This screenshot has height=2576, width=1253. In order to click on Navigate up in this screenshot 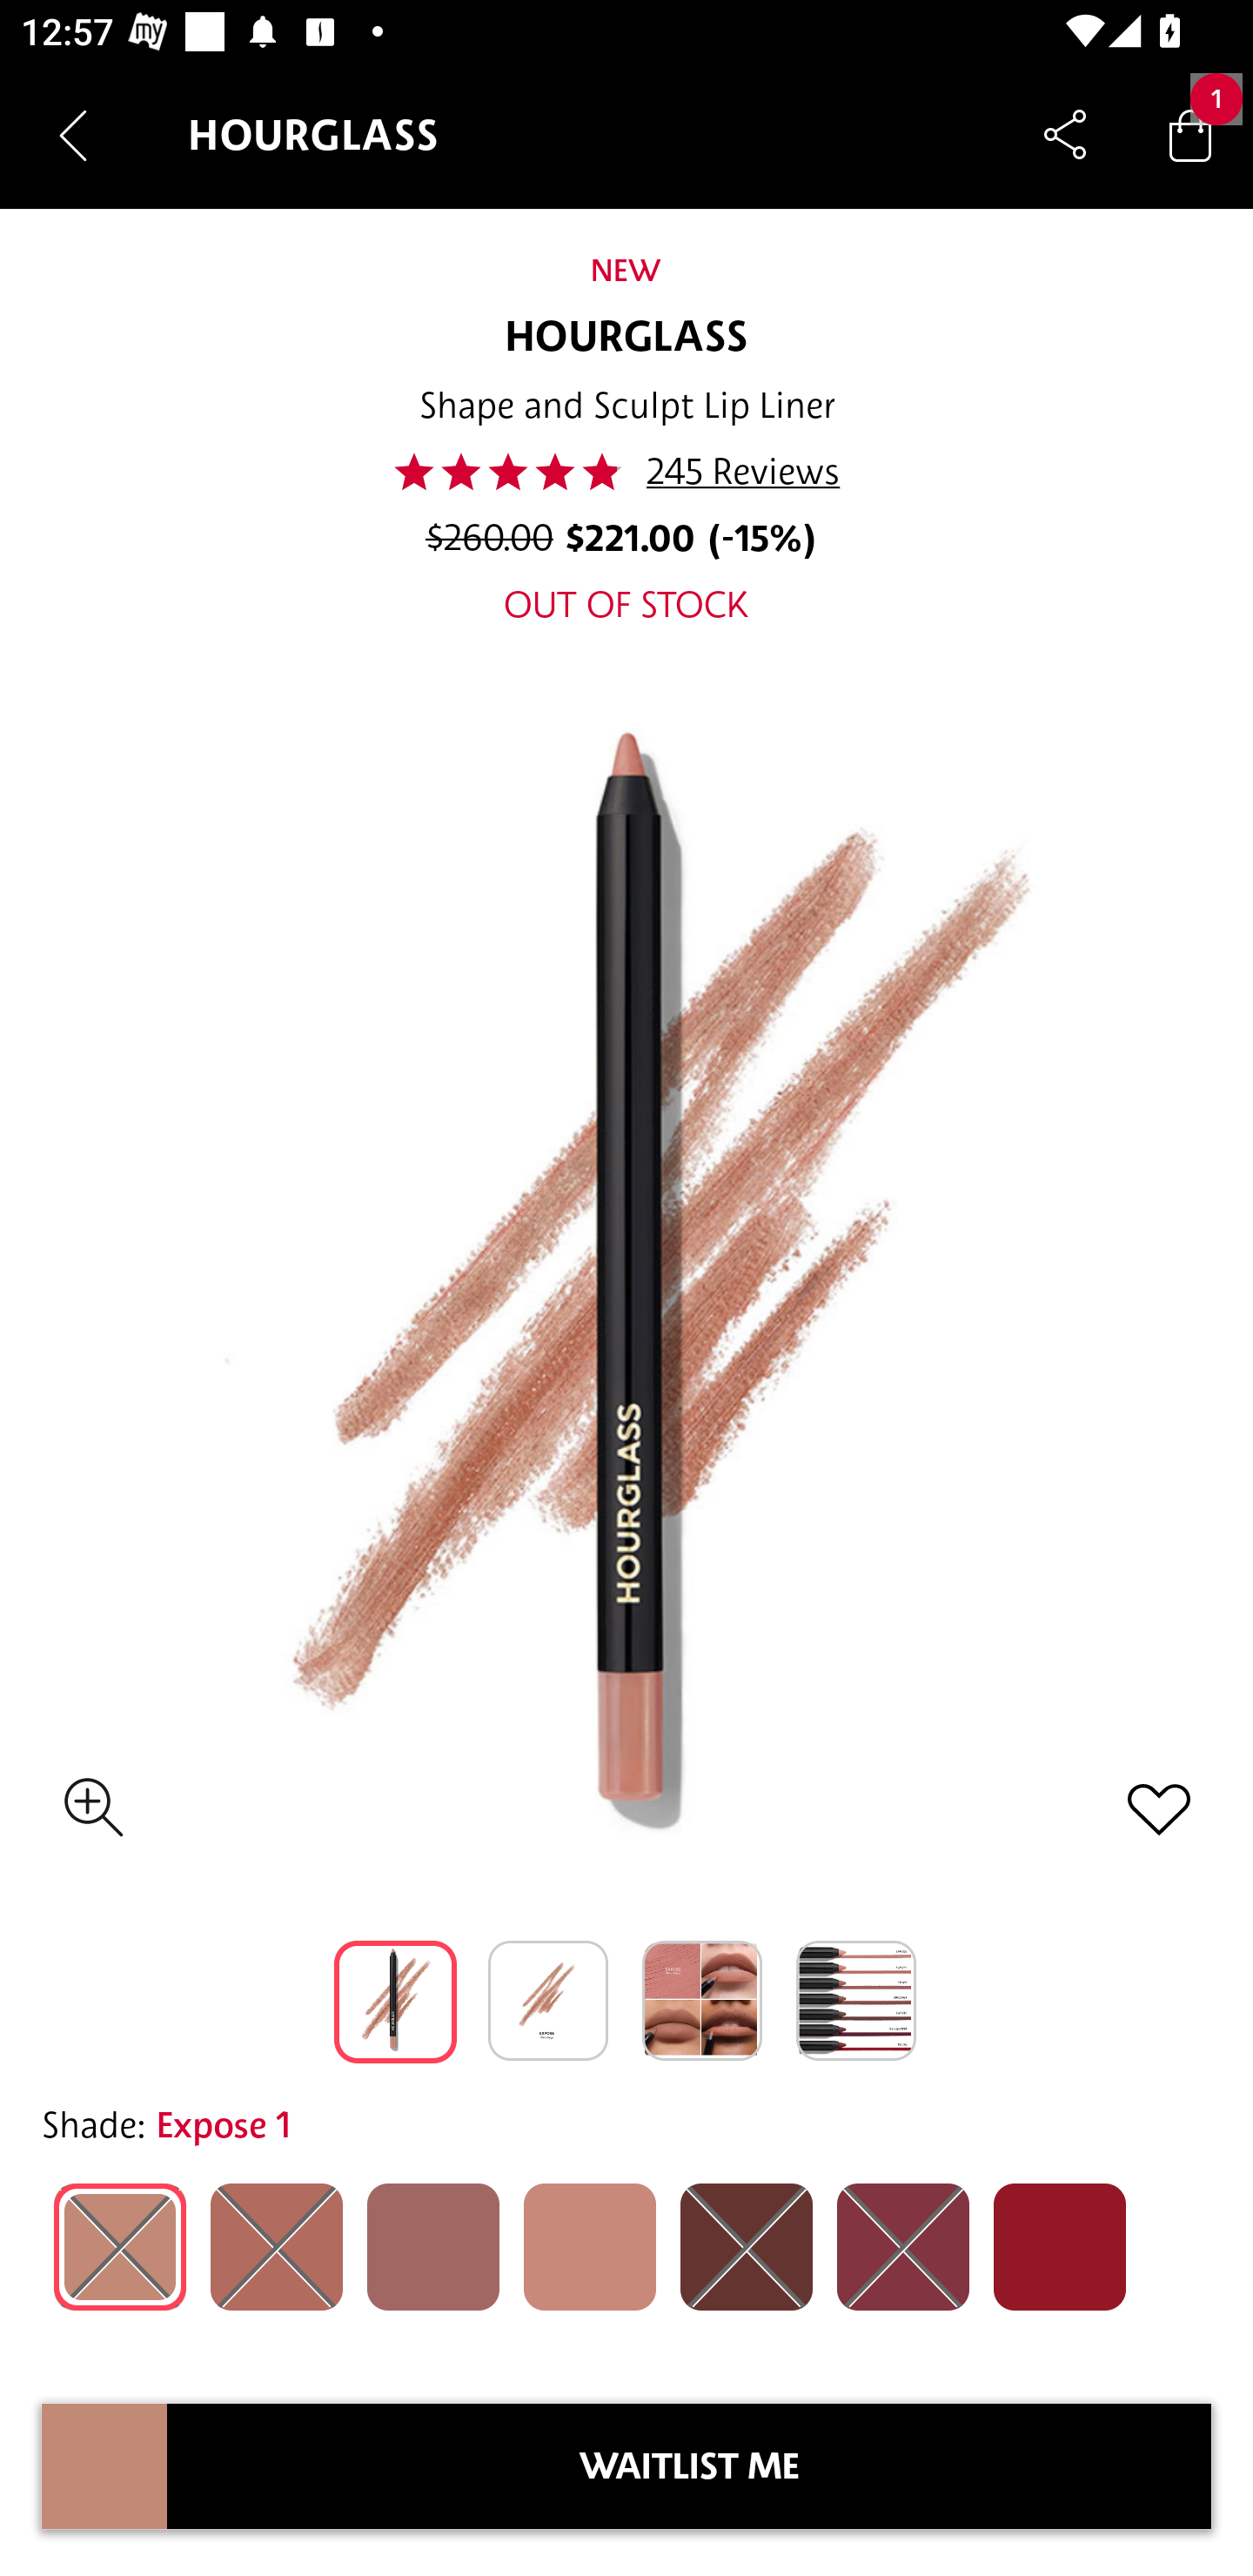, I will do `click(73, 135)`.